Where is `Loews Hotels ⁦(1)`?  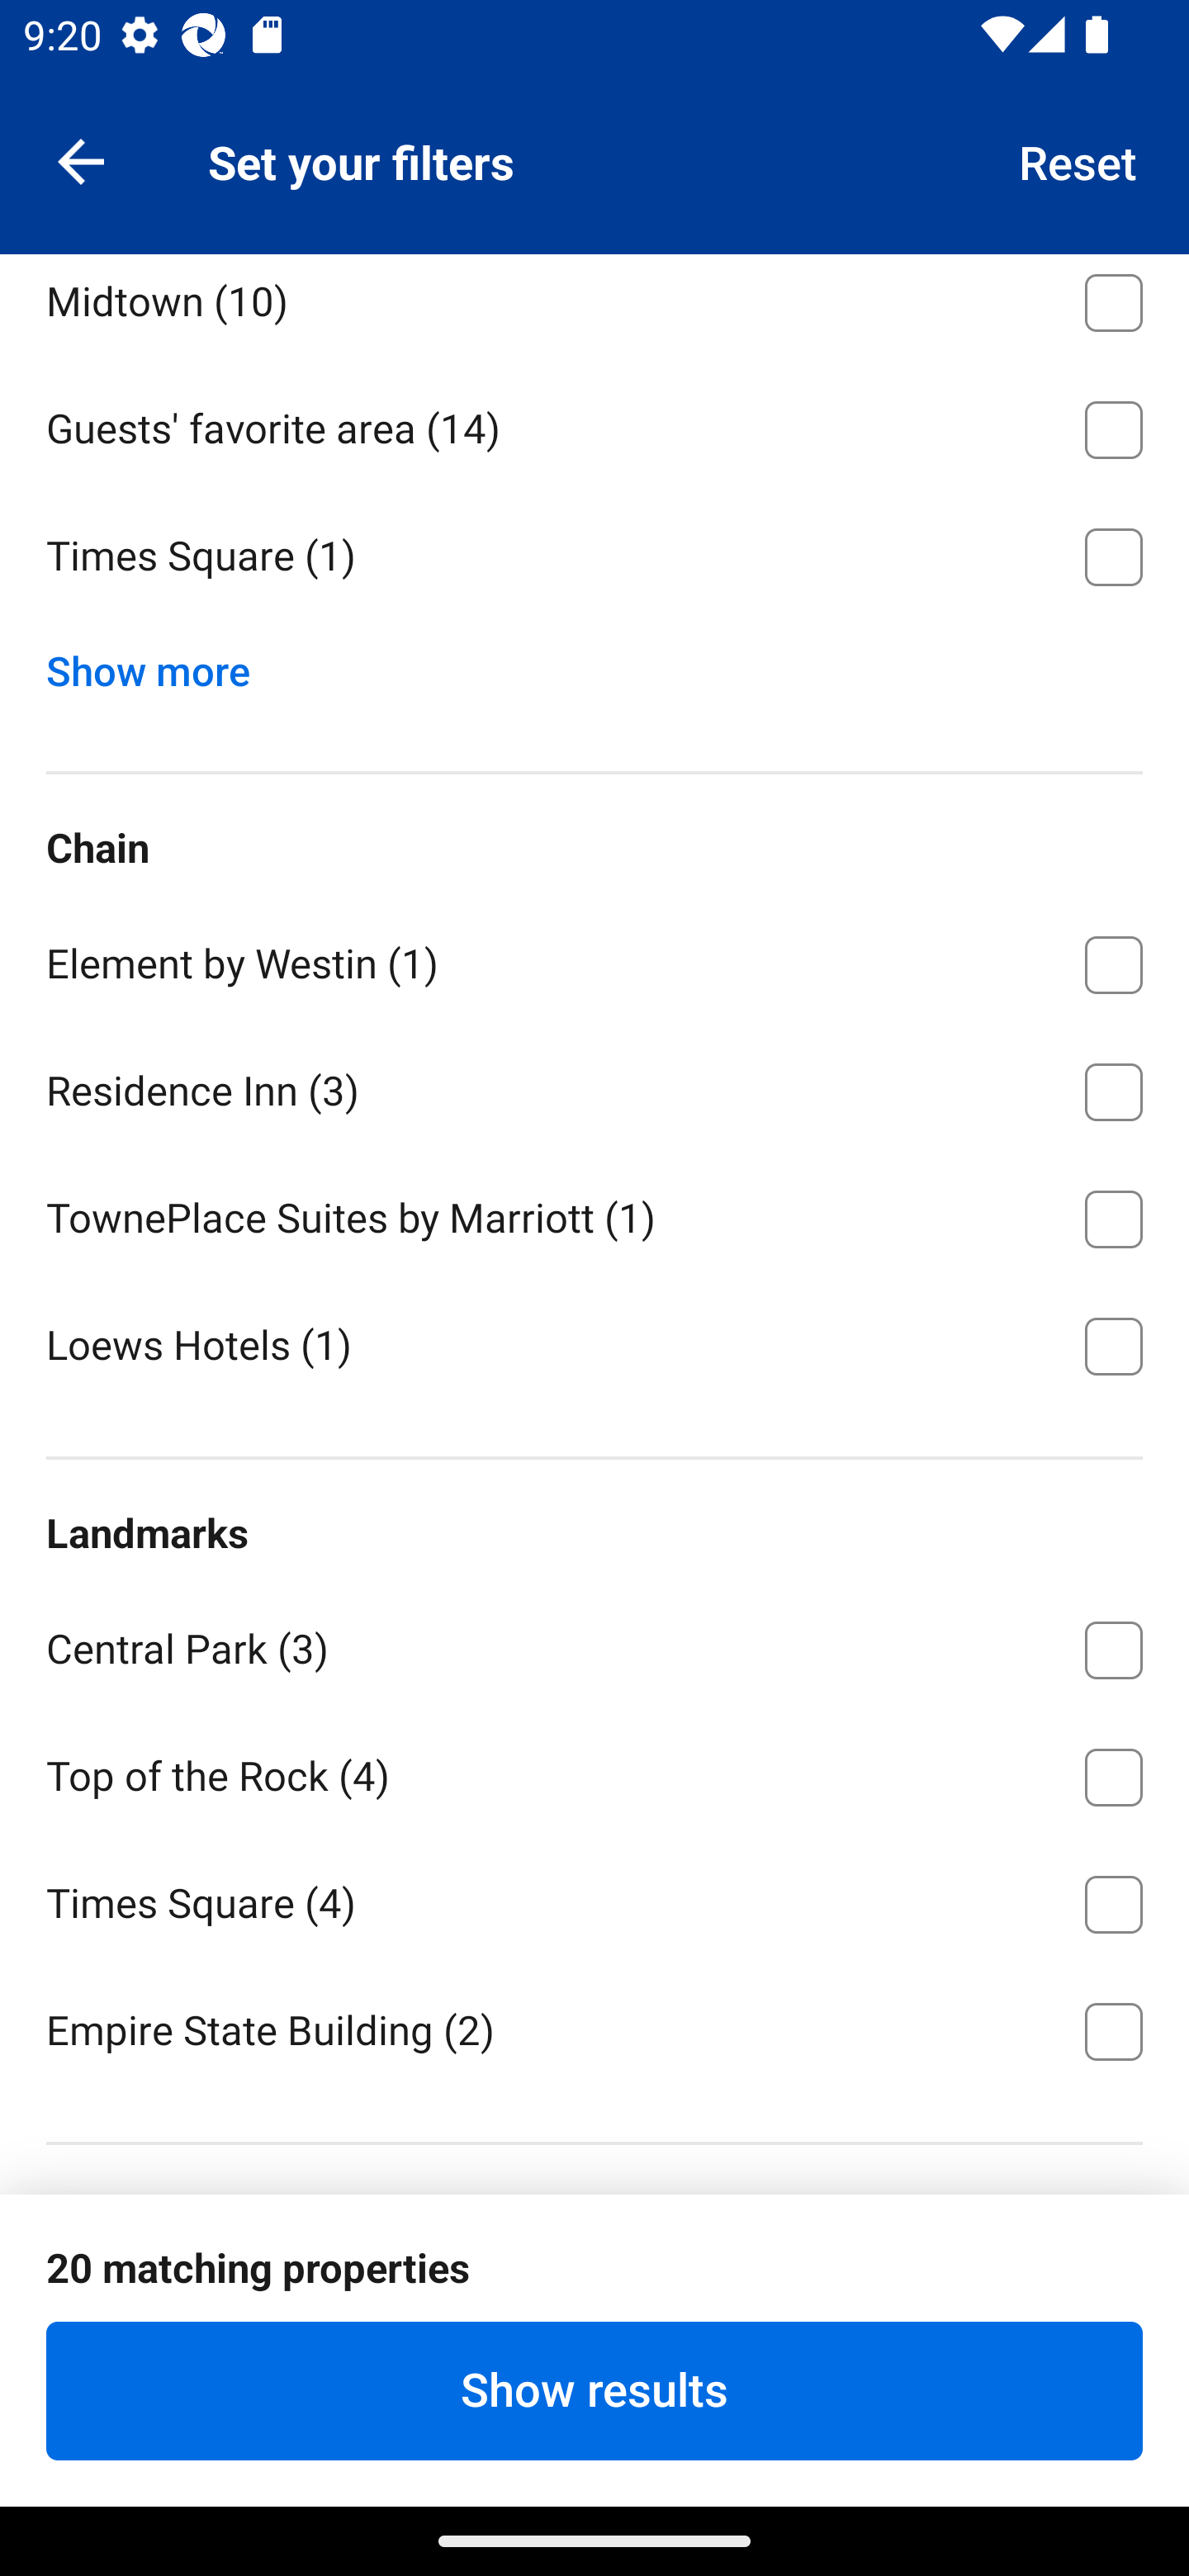
Loews Hotels ⁦(1) is located at coordinates (594, 1342).